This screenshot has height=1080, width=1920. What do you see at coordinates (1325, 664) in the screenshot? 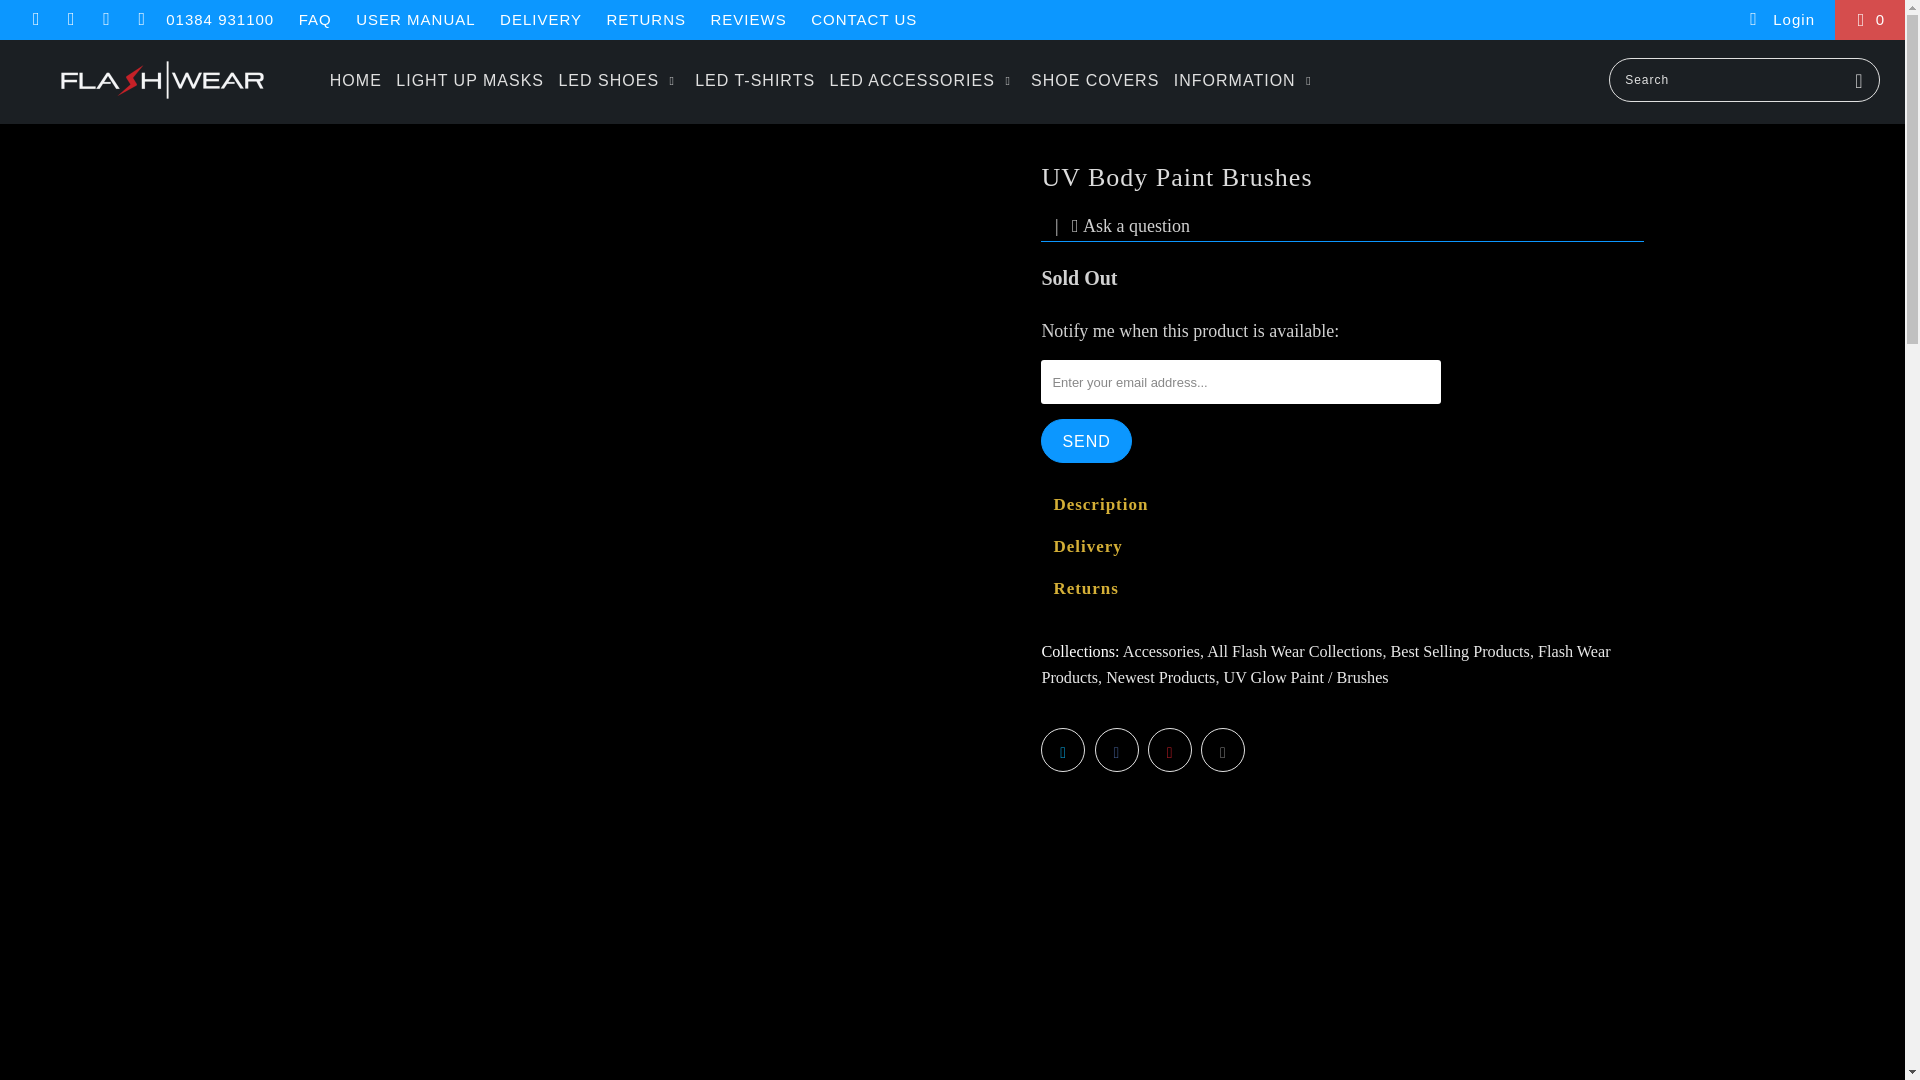
I see `Flash Wear Products` at bounding box center [1325, 664].